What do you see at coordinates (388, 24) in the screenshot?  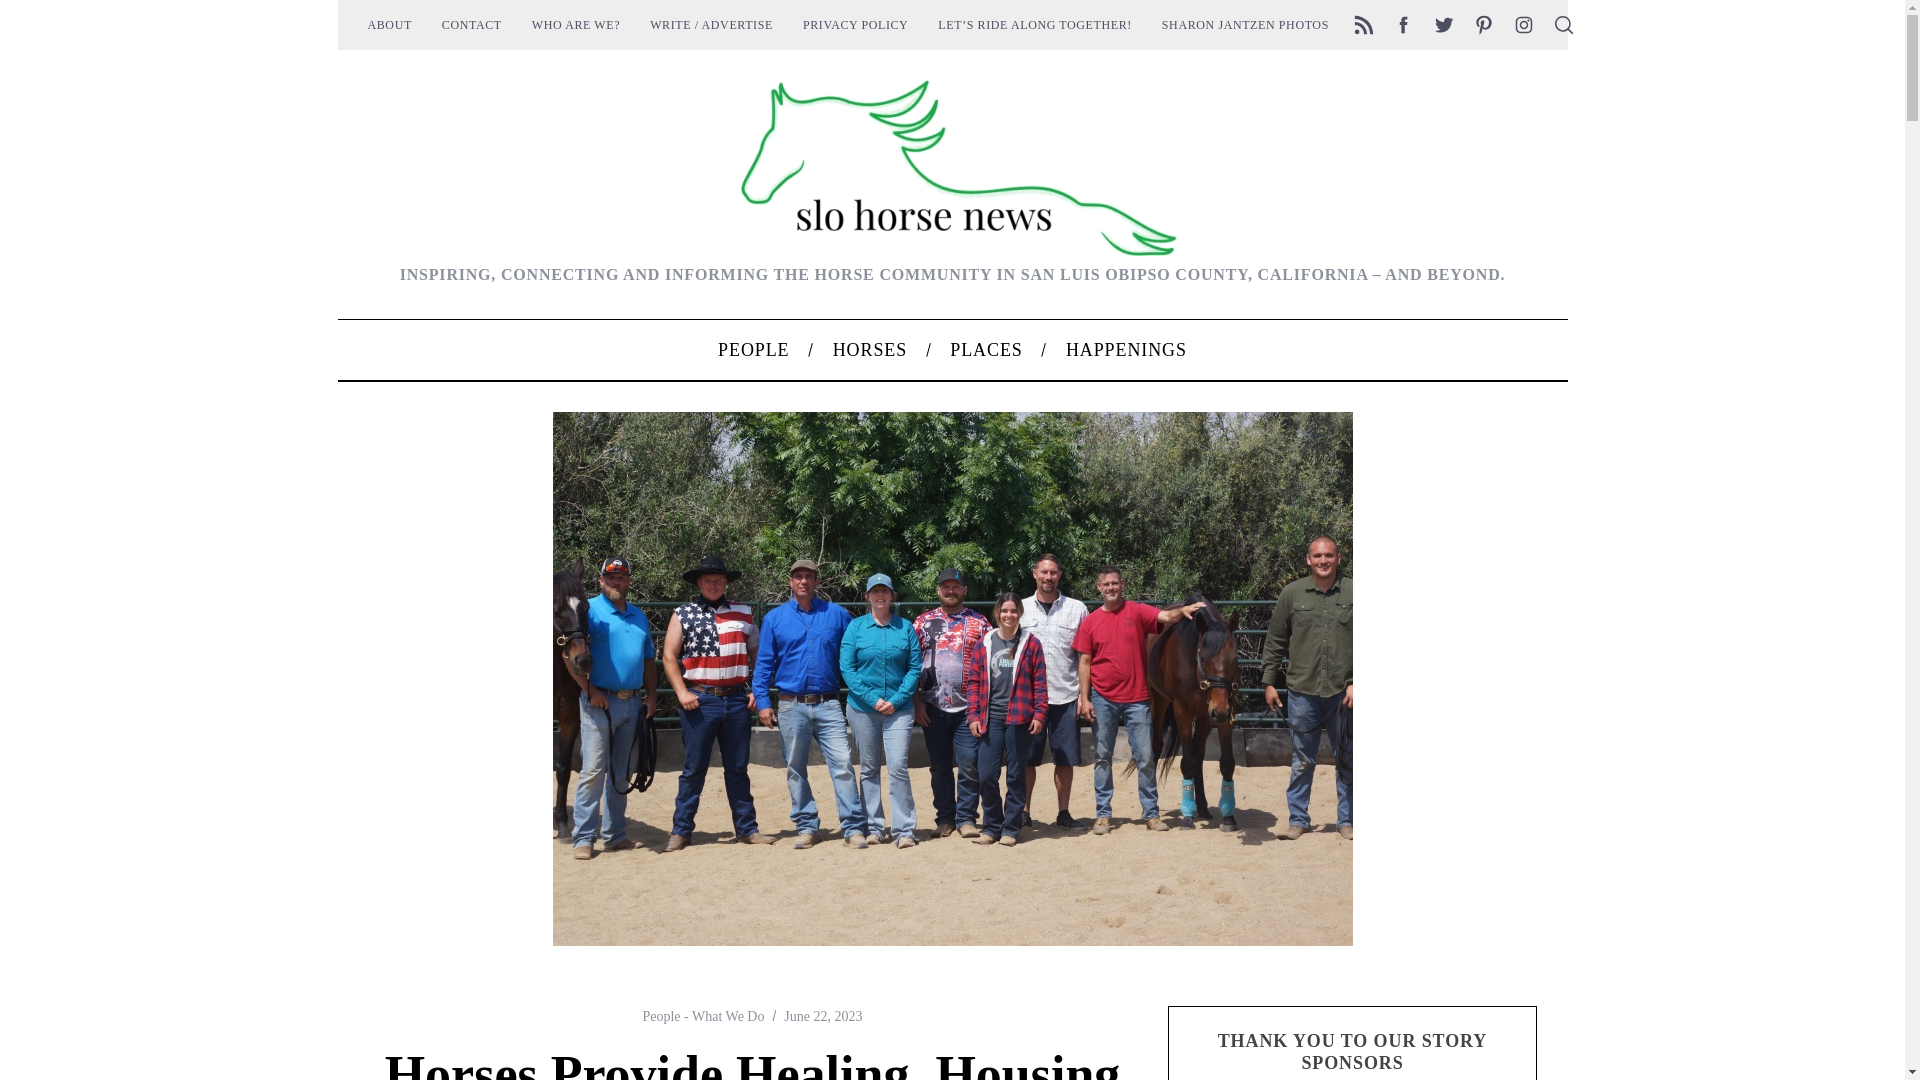 I see `ABOUT` at bounding box center [388, 24].